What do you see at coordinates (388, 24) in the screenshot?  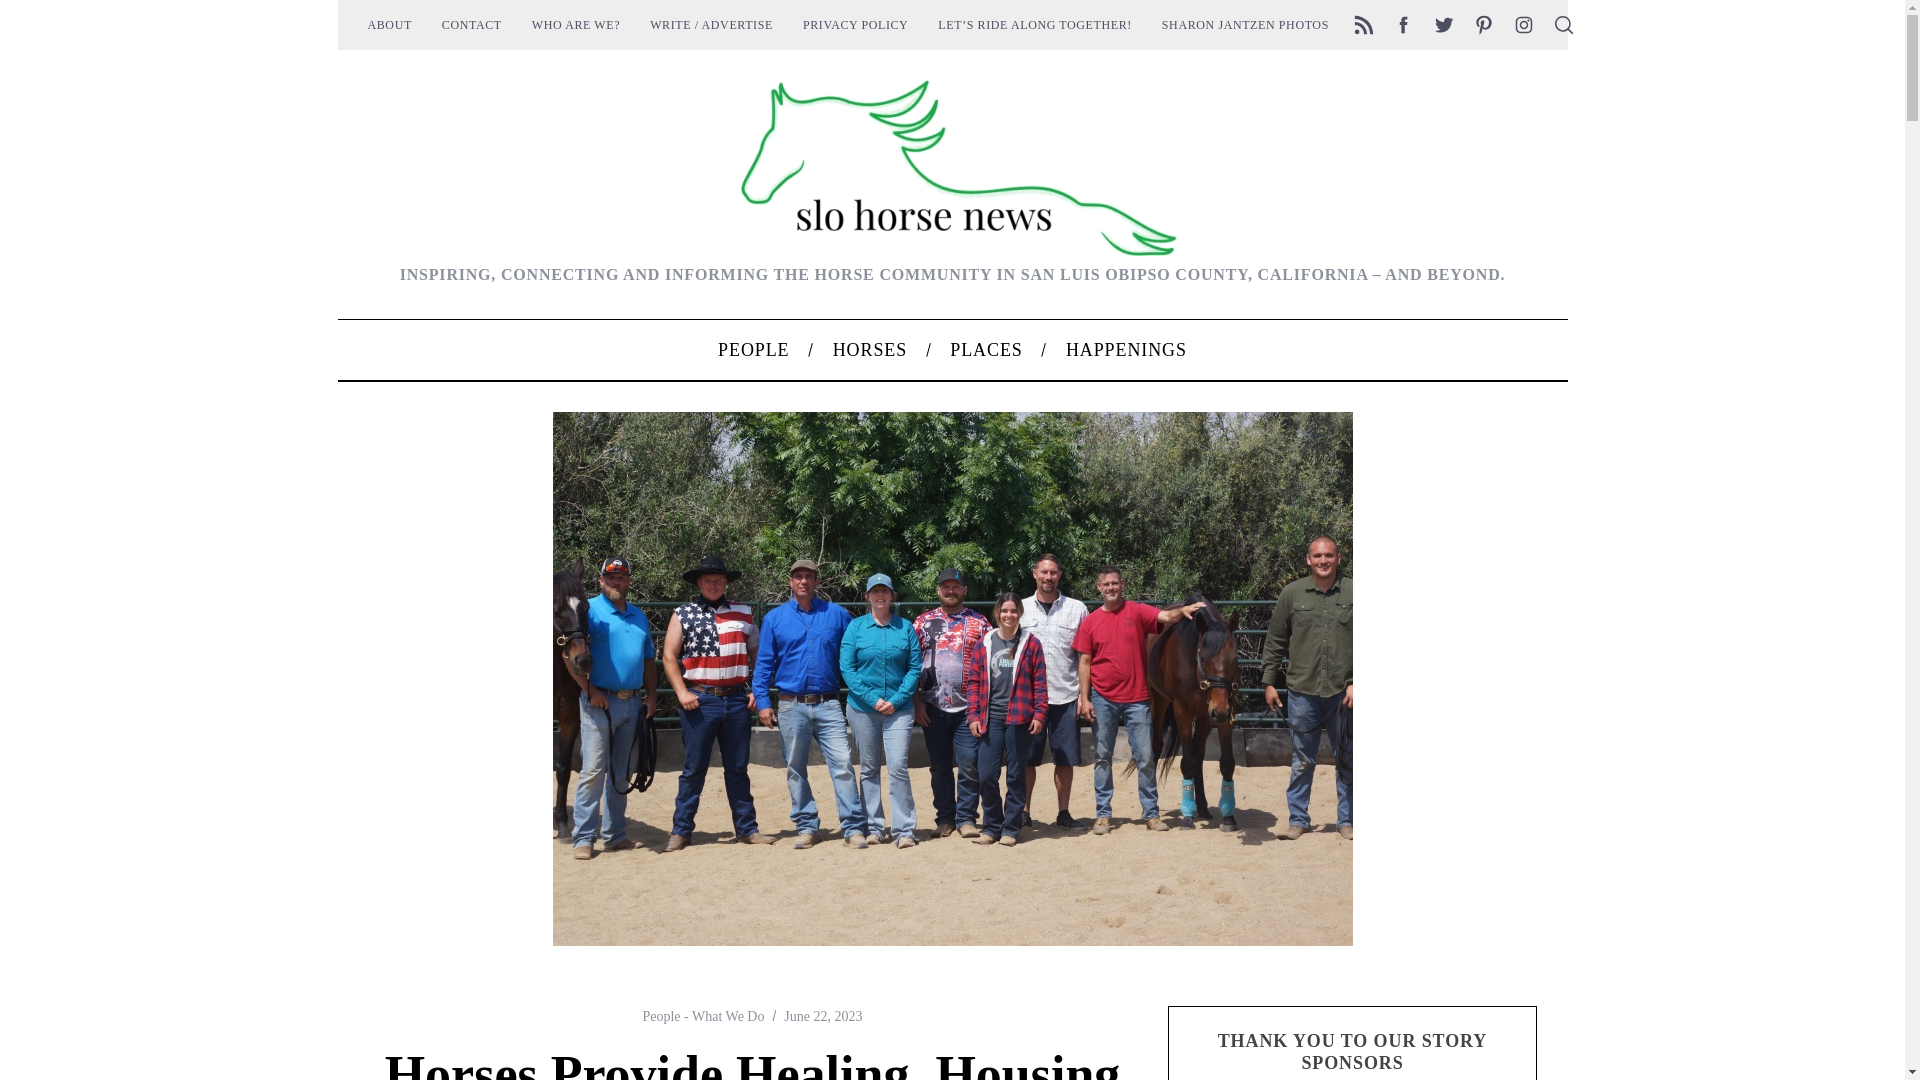 I see `ABOUT` at bounding box center [388, 24].